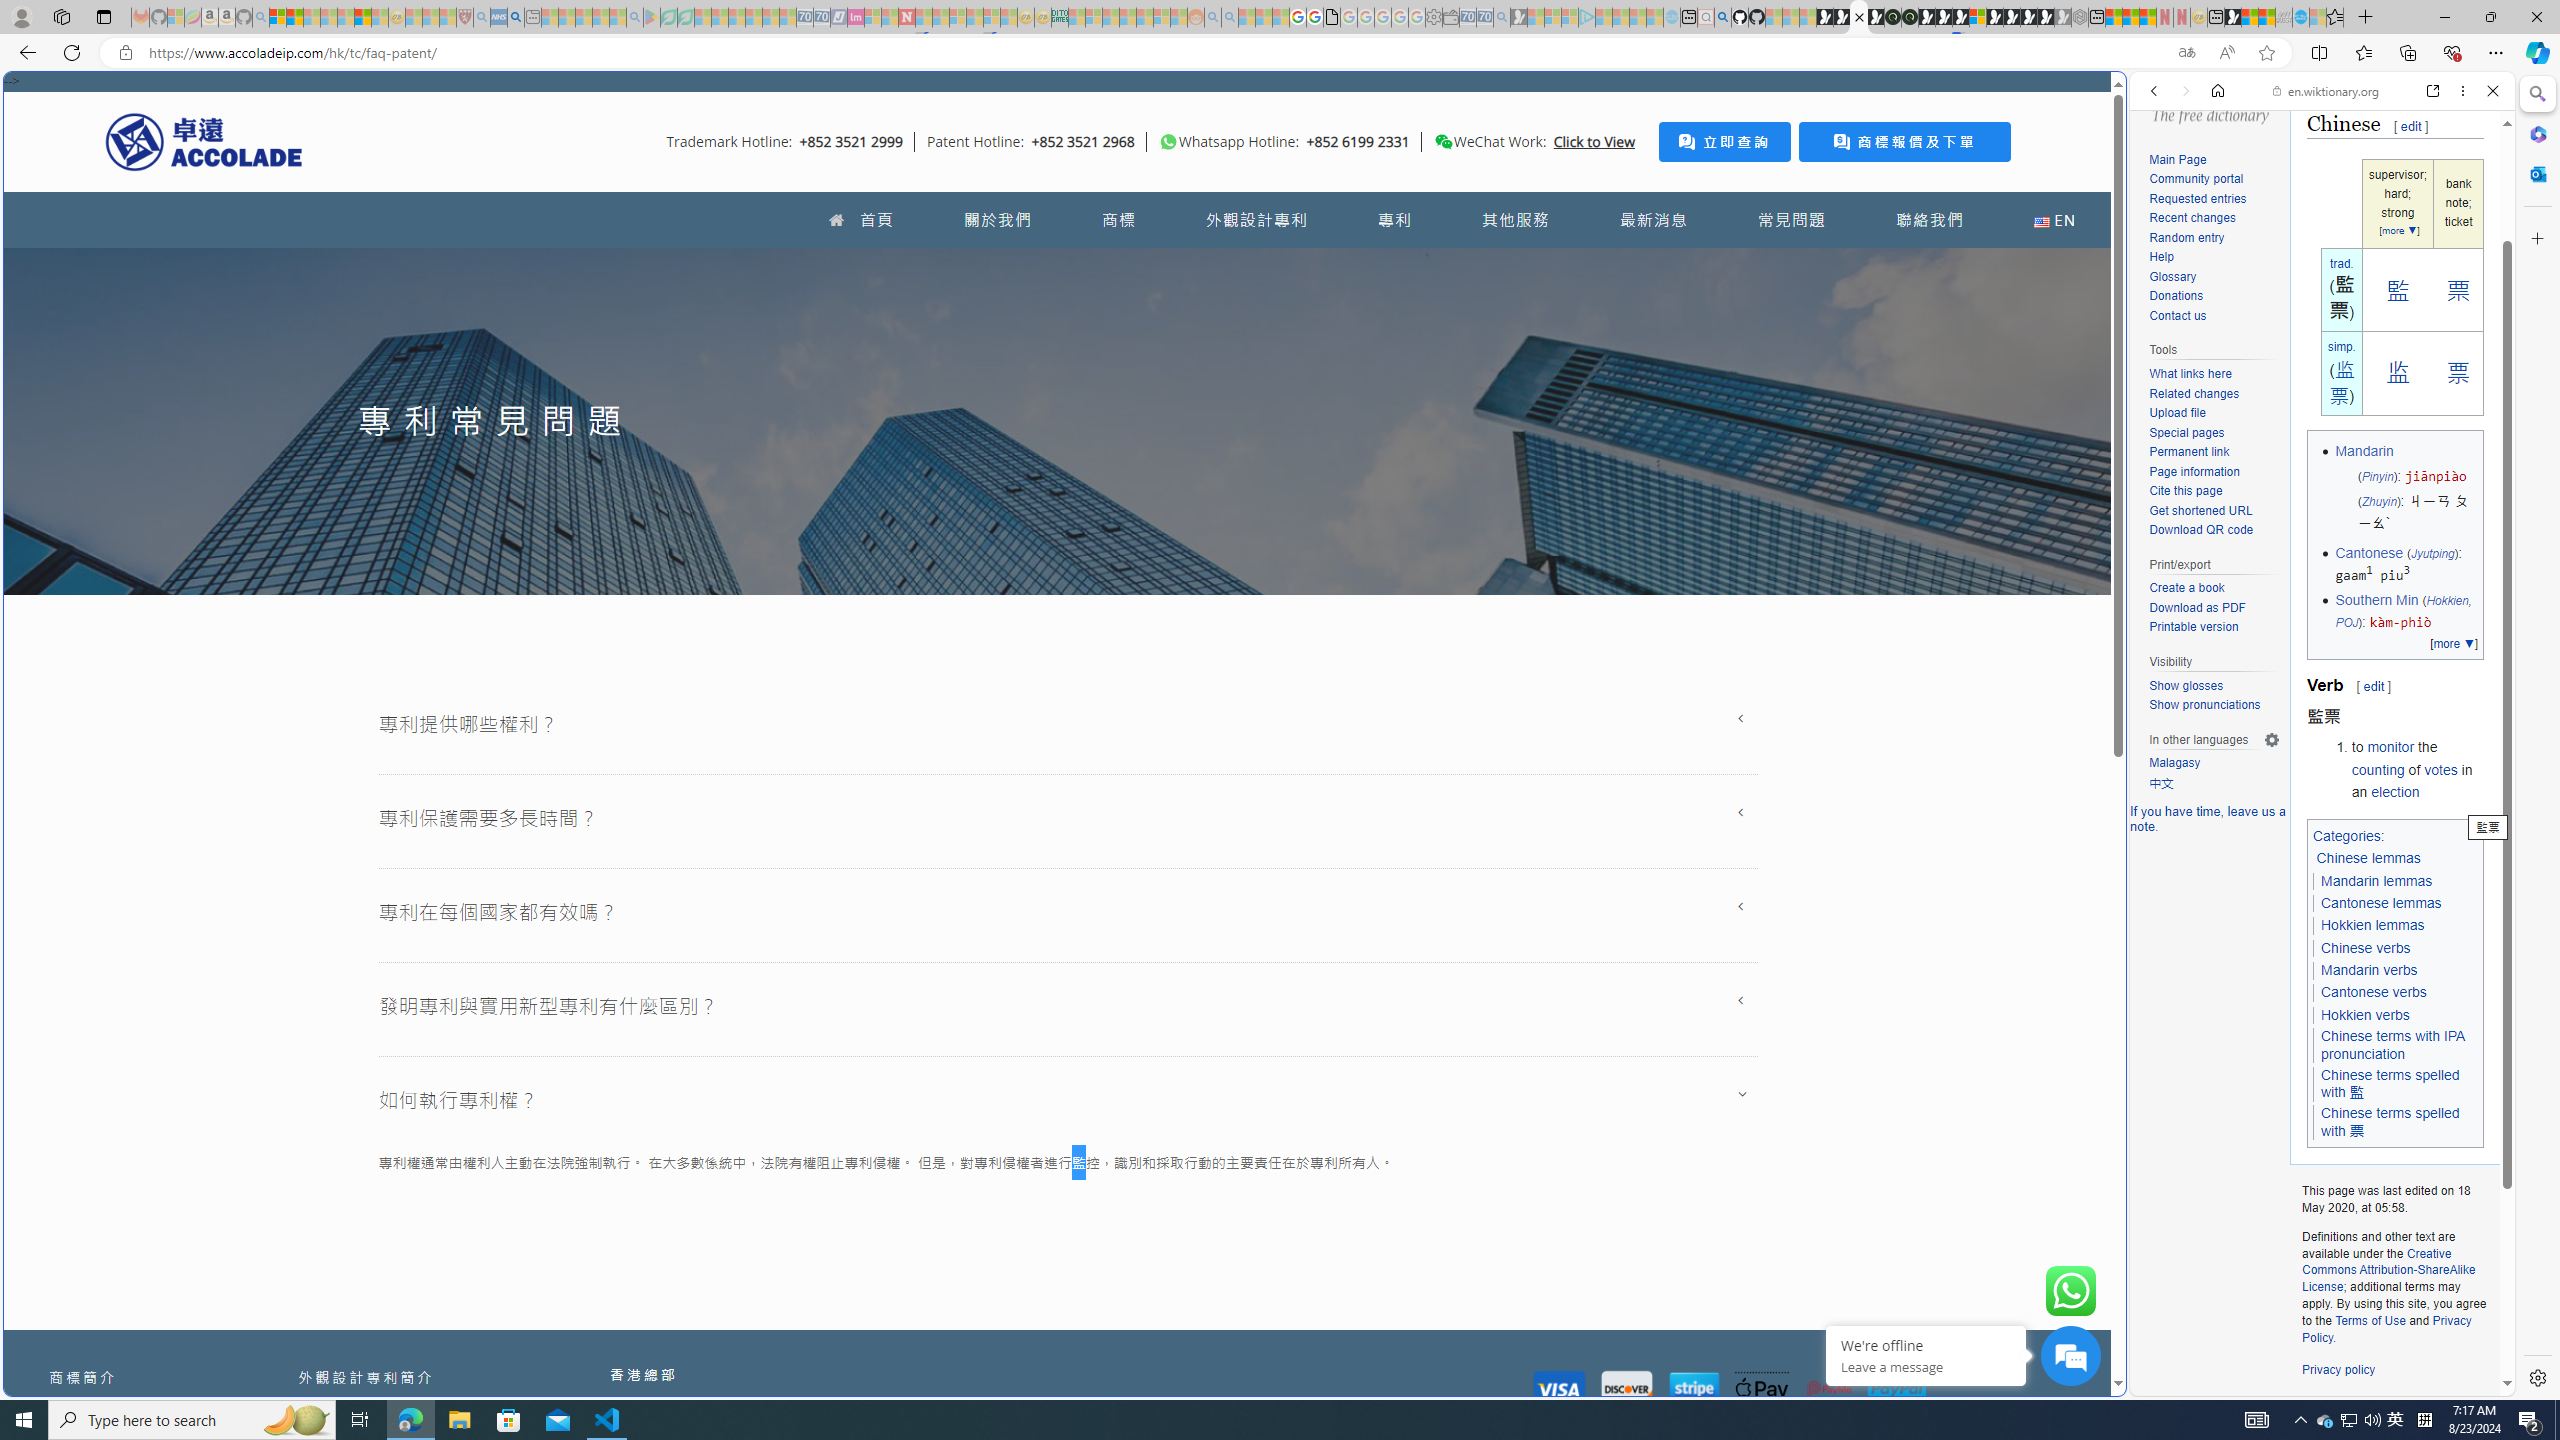  I want to click on Chinese verbs, so click(2366, 947).